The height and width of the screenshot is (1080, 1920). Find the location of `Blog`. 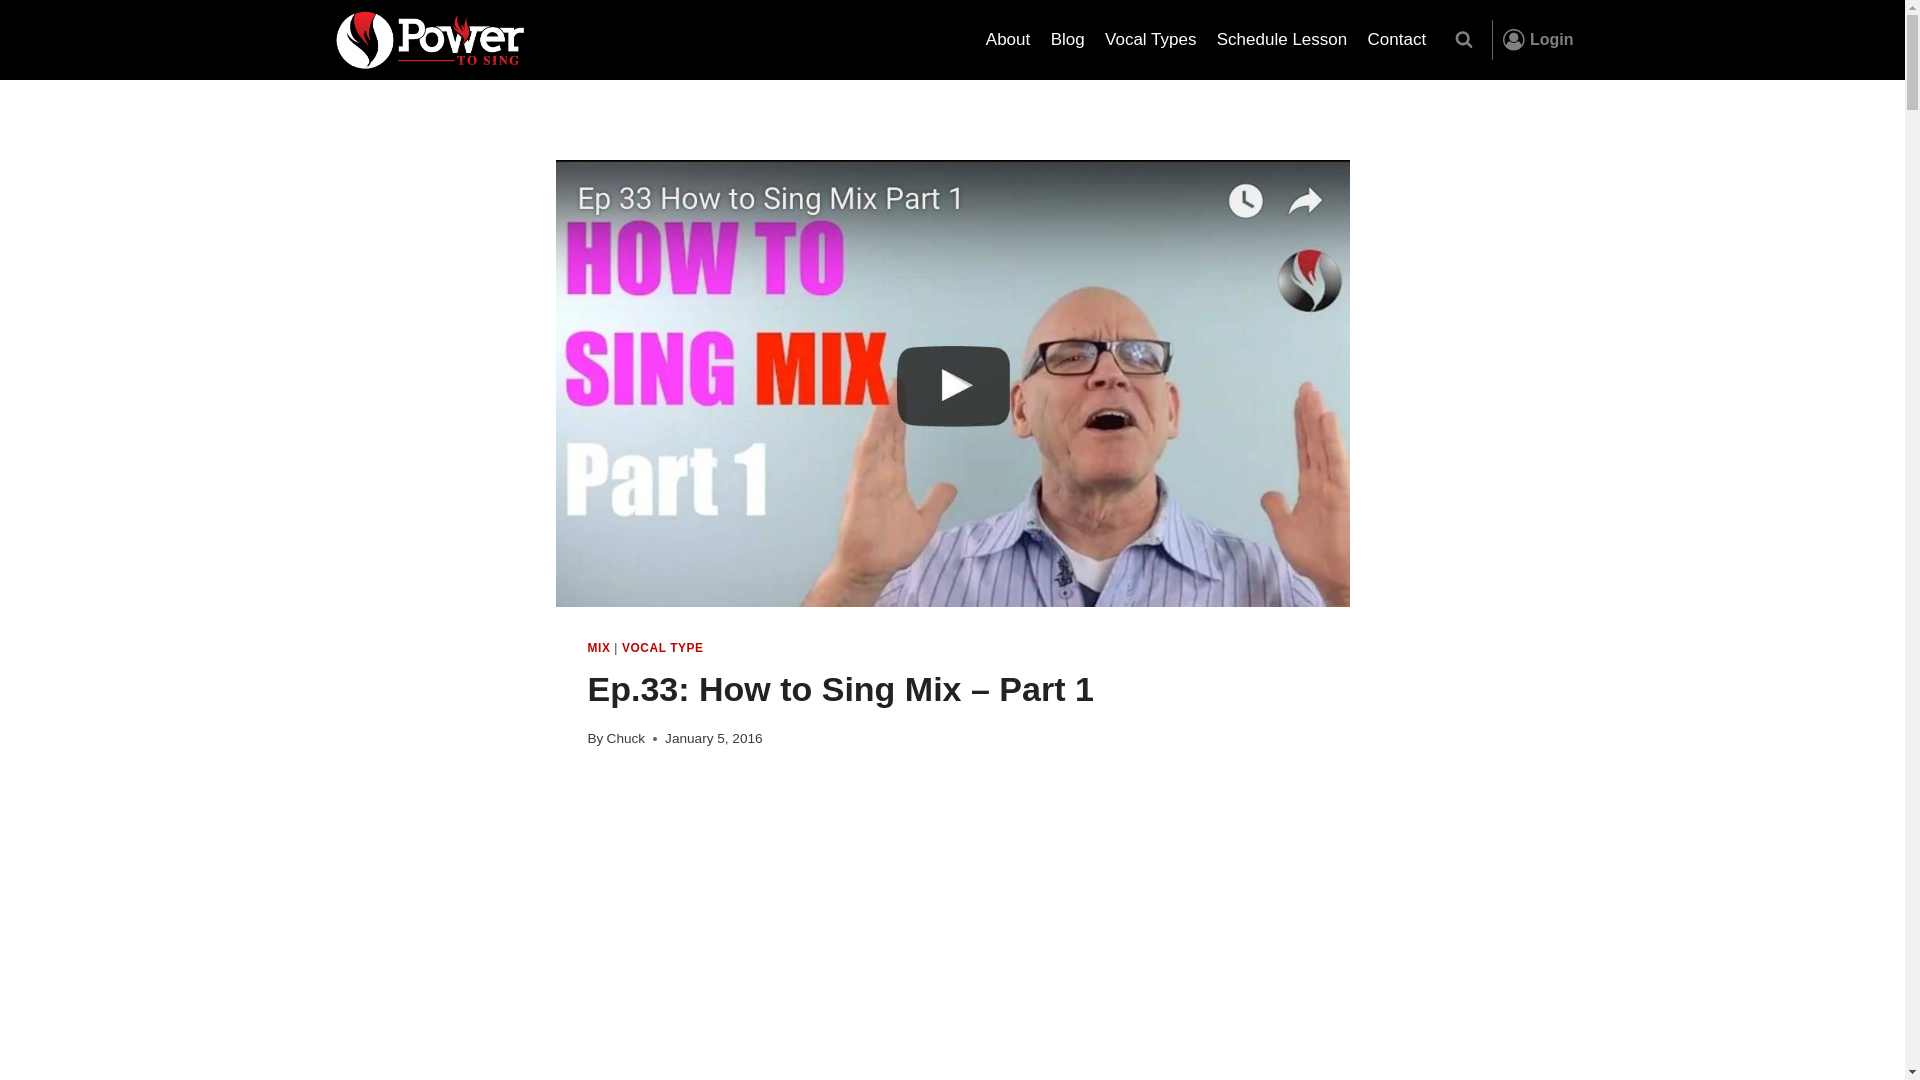

Blog is located at coordinates (1067, 40).